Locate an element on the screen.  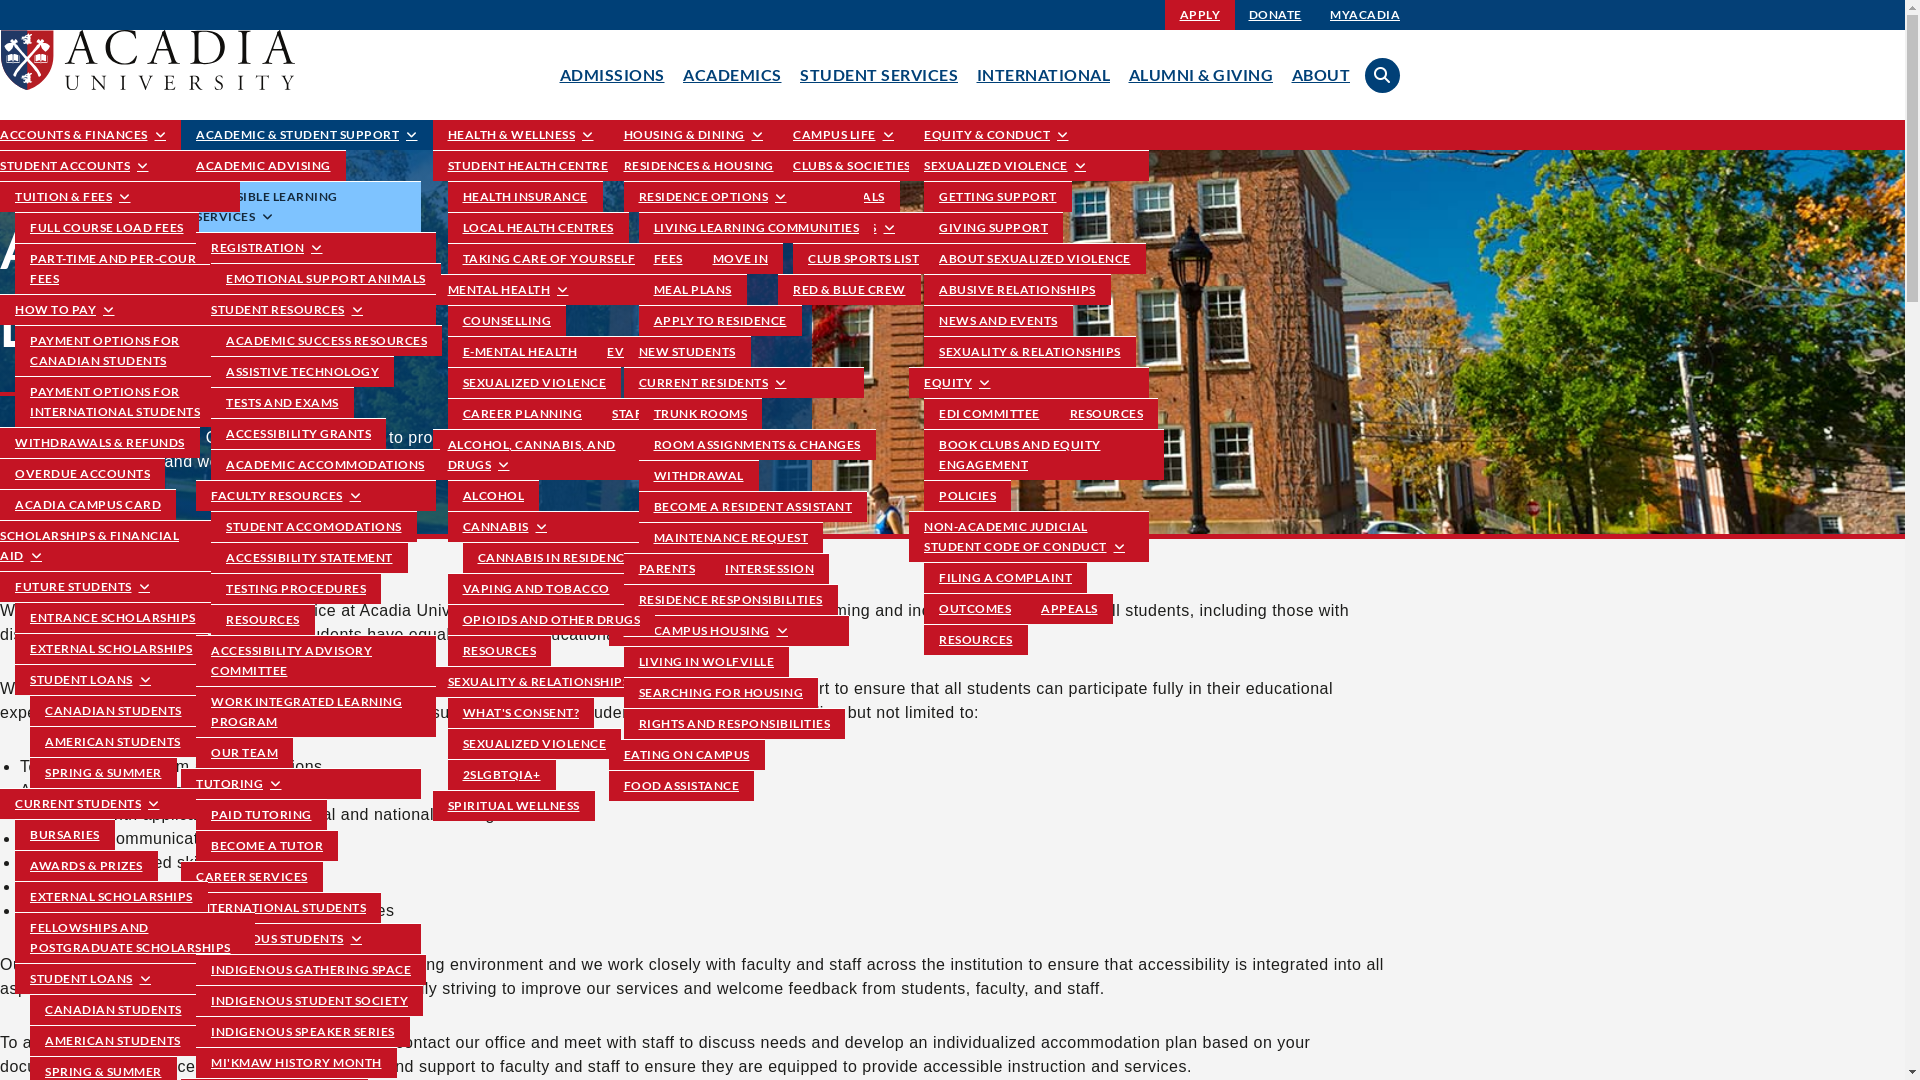
WITHDRAWAL is located at coordinates (698, 476).